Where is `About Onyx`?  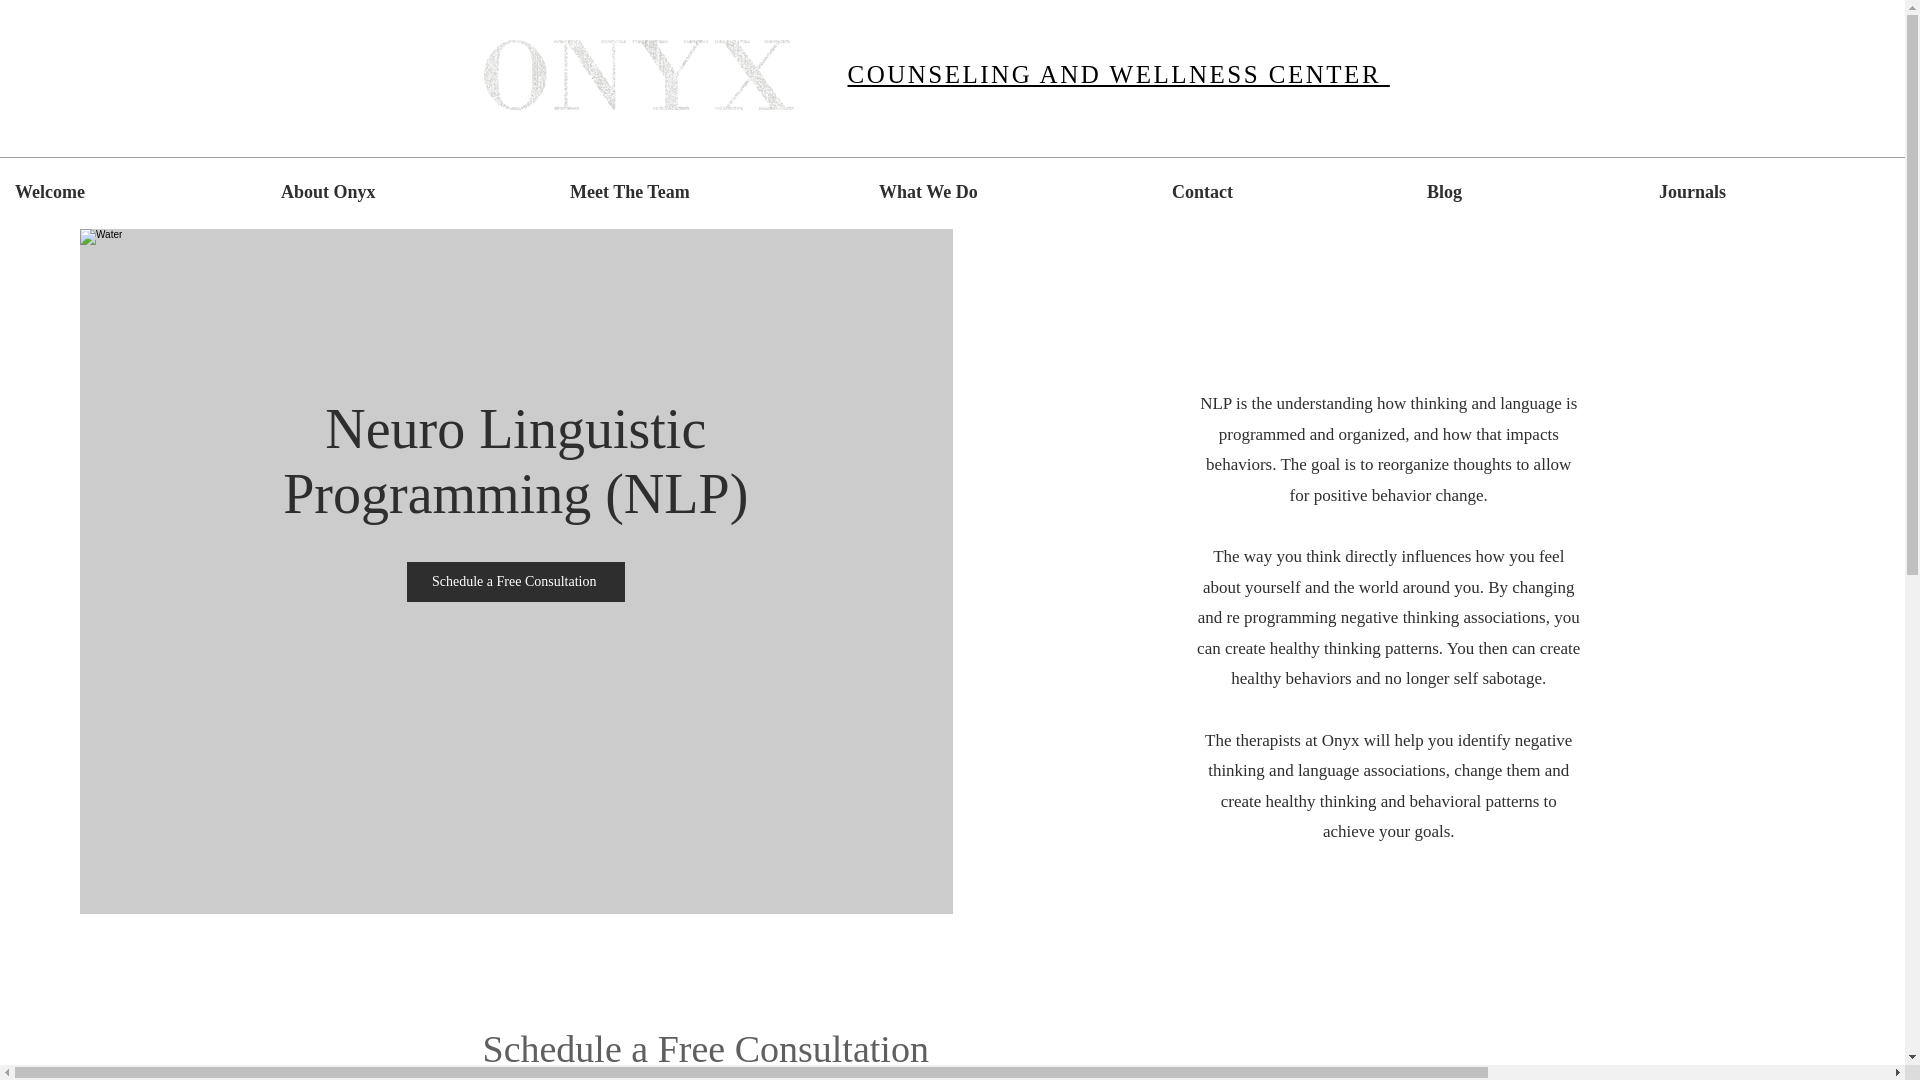 About Onyx is located at coordinates (410, 192).